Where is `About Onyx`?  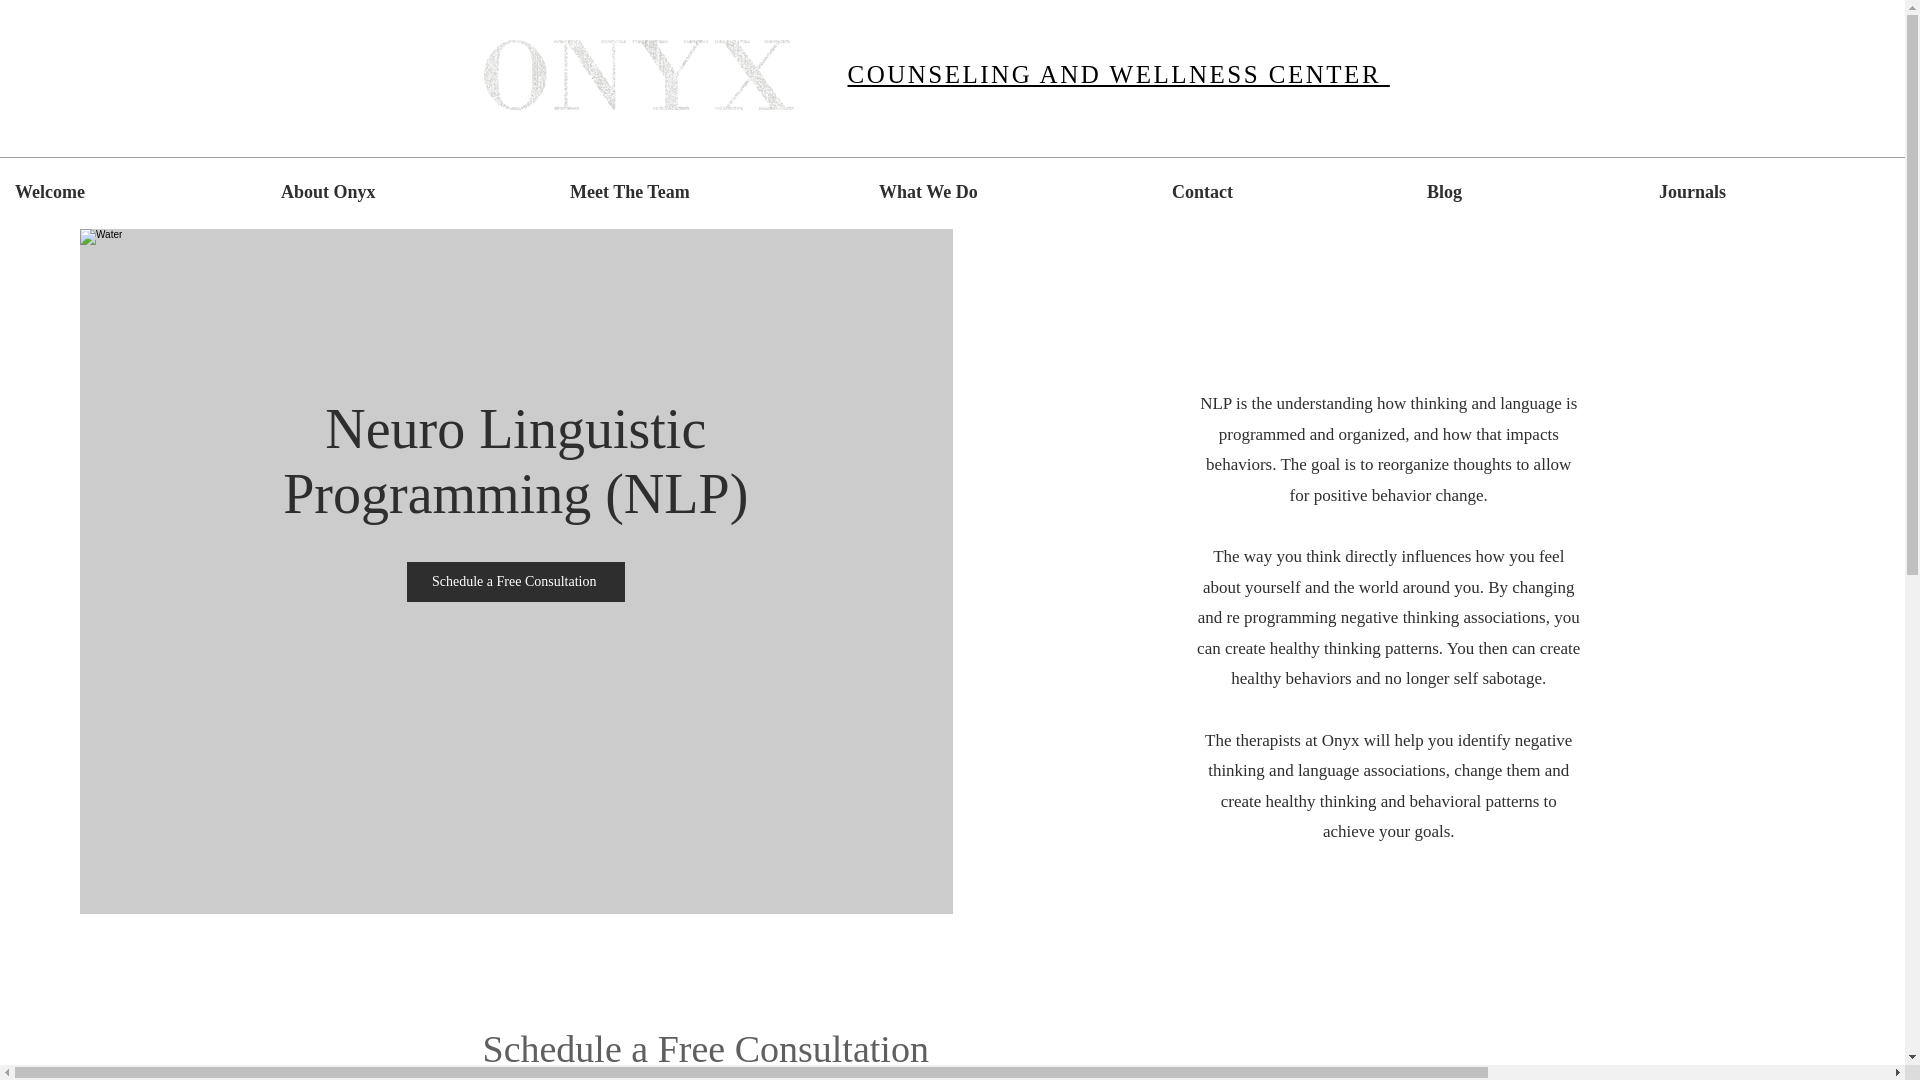 About Onyx is located at coordinates (410, 192).